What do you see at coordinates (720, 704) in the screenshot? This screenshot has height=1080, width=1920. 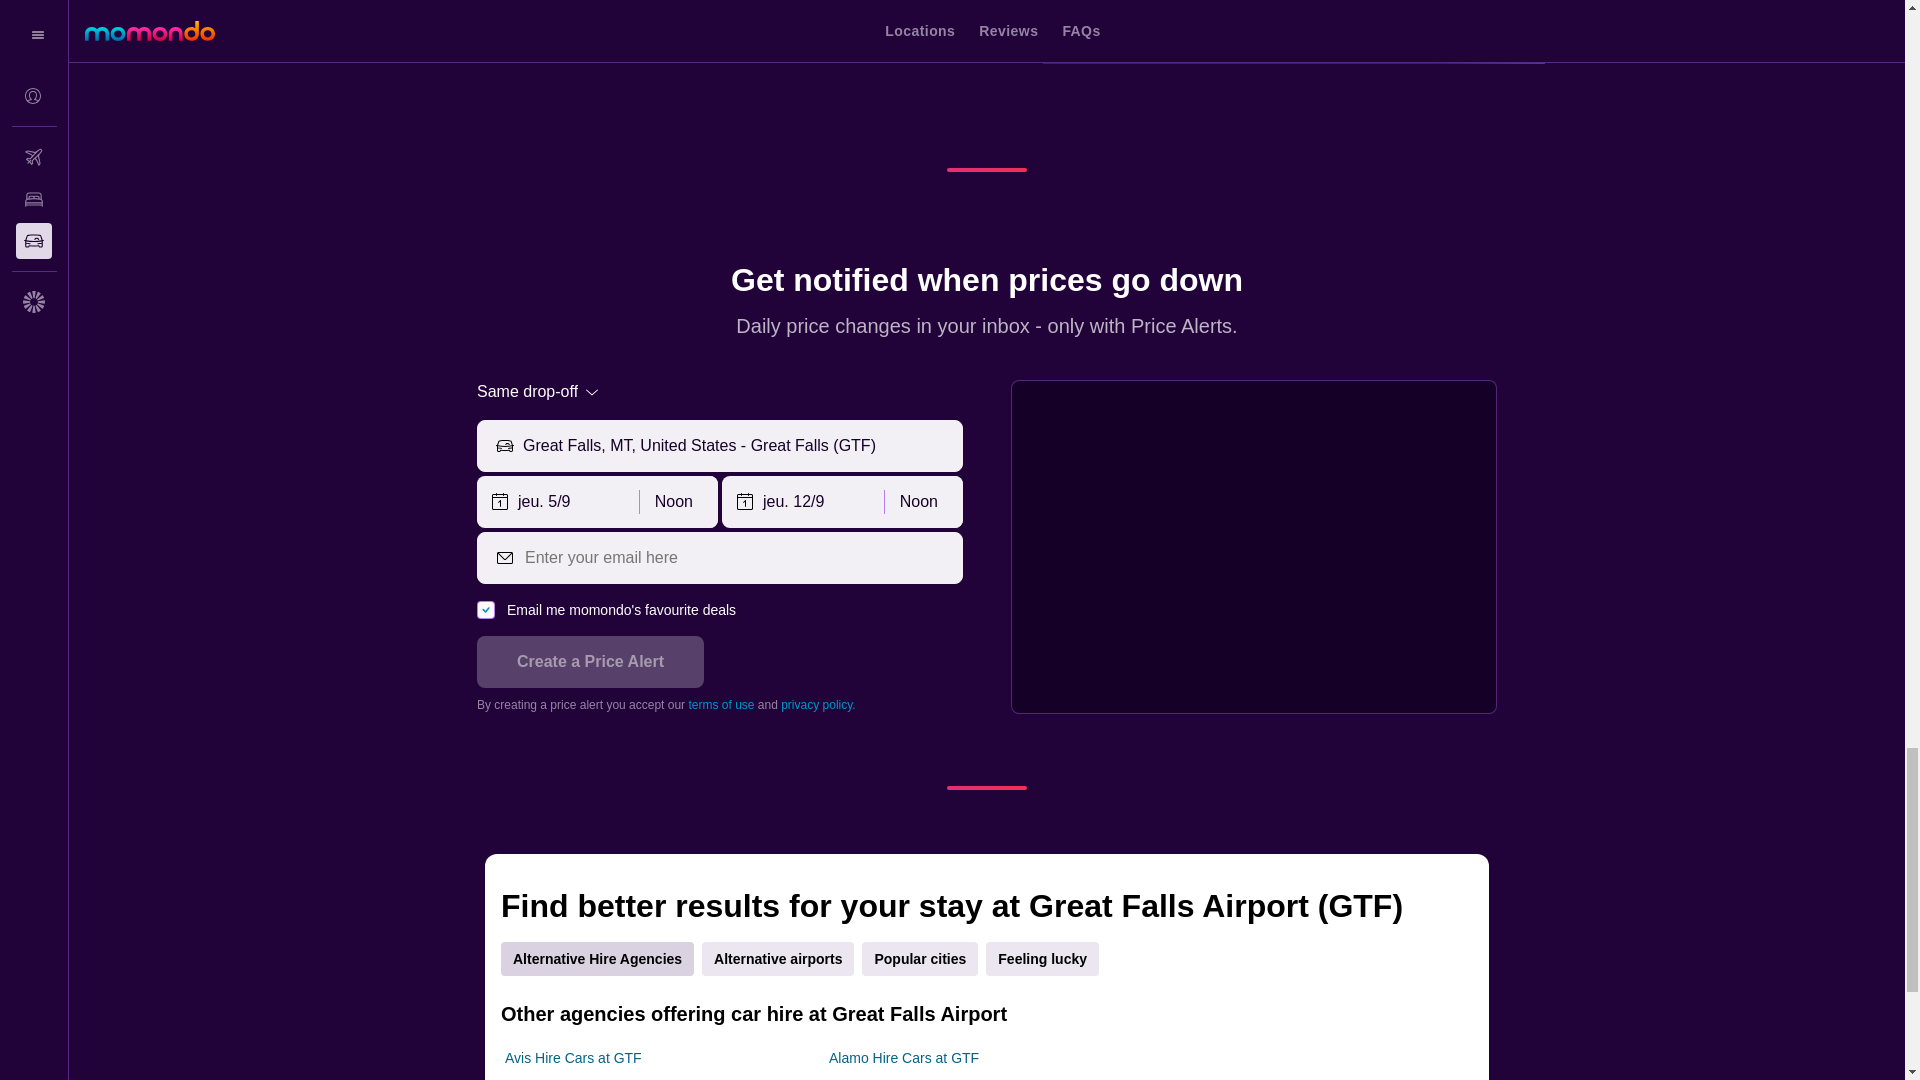 I see `terms of use` at bounding box center [720, 704].